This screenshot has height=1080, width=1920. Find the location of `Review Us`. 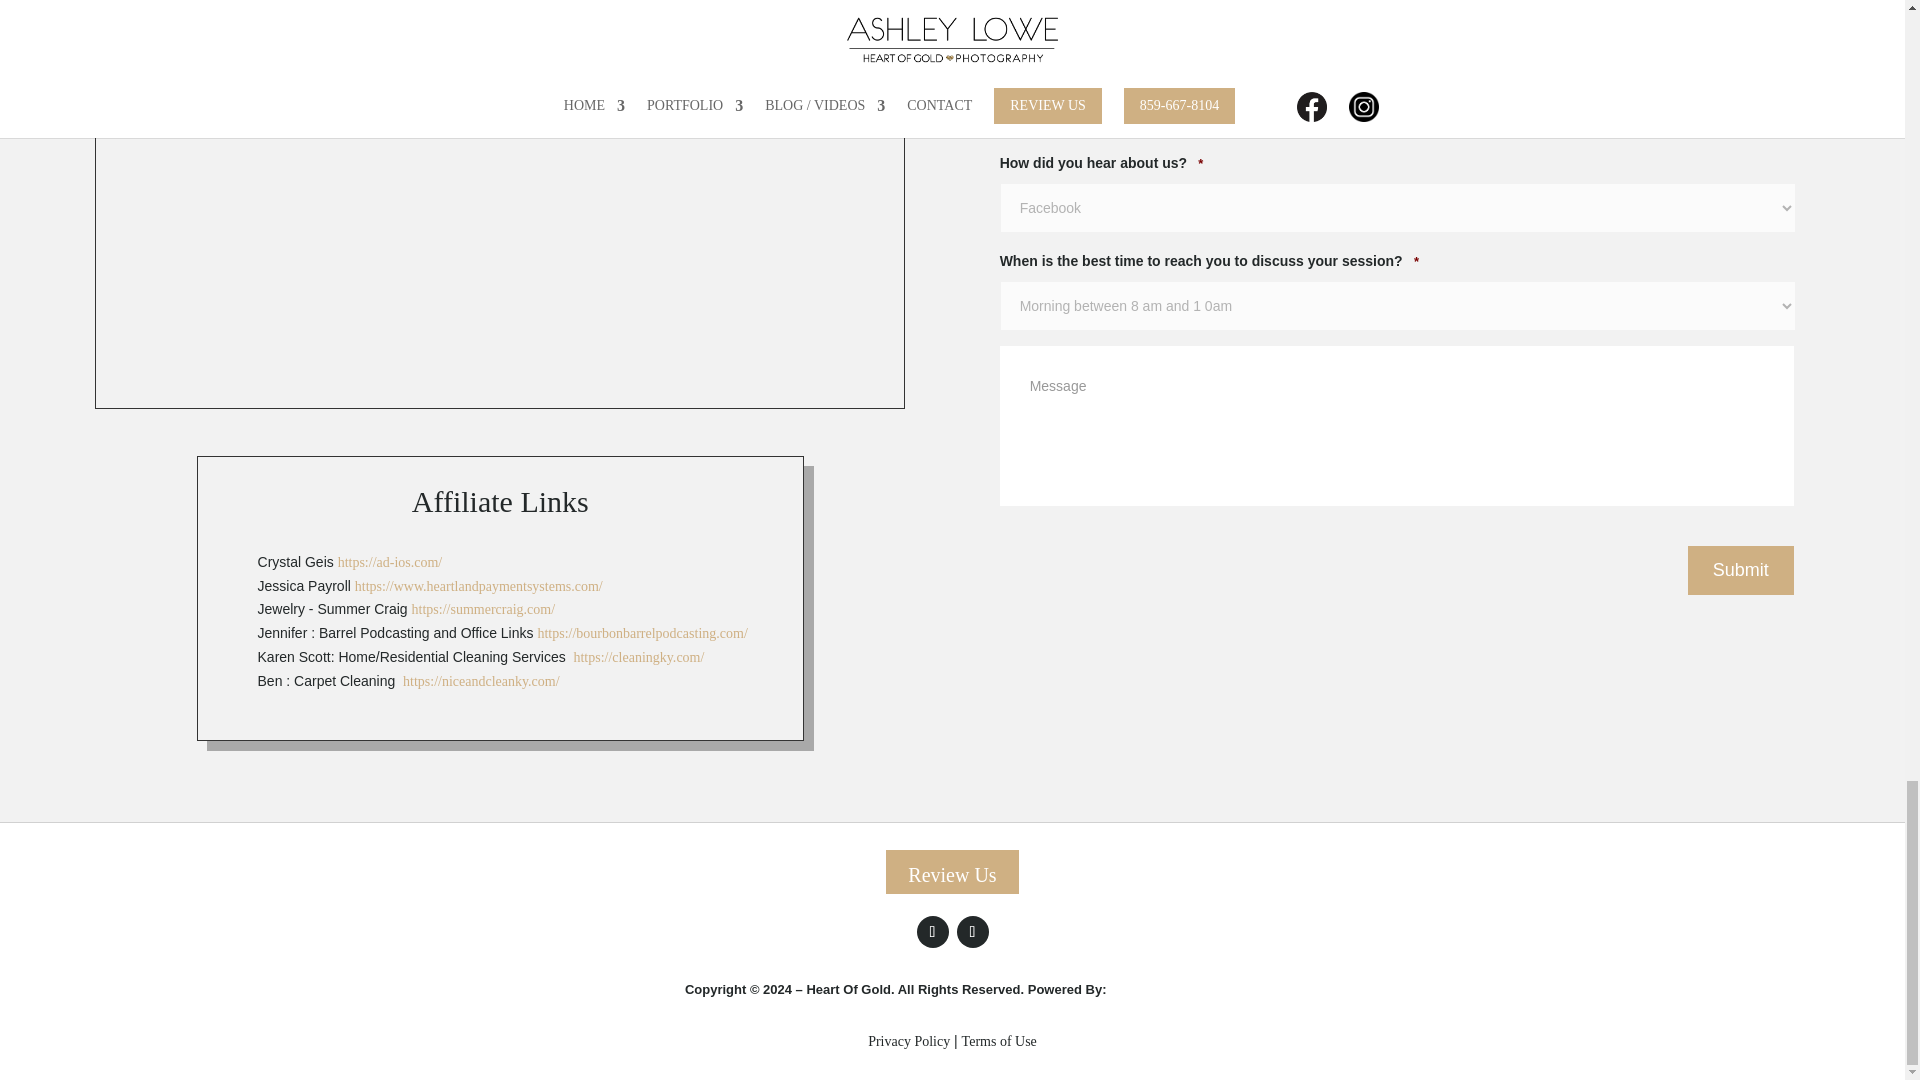

Review Us is located at coordinates (951, 872).